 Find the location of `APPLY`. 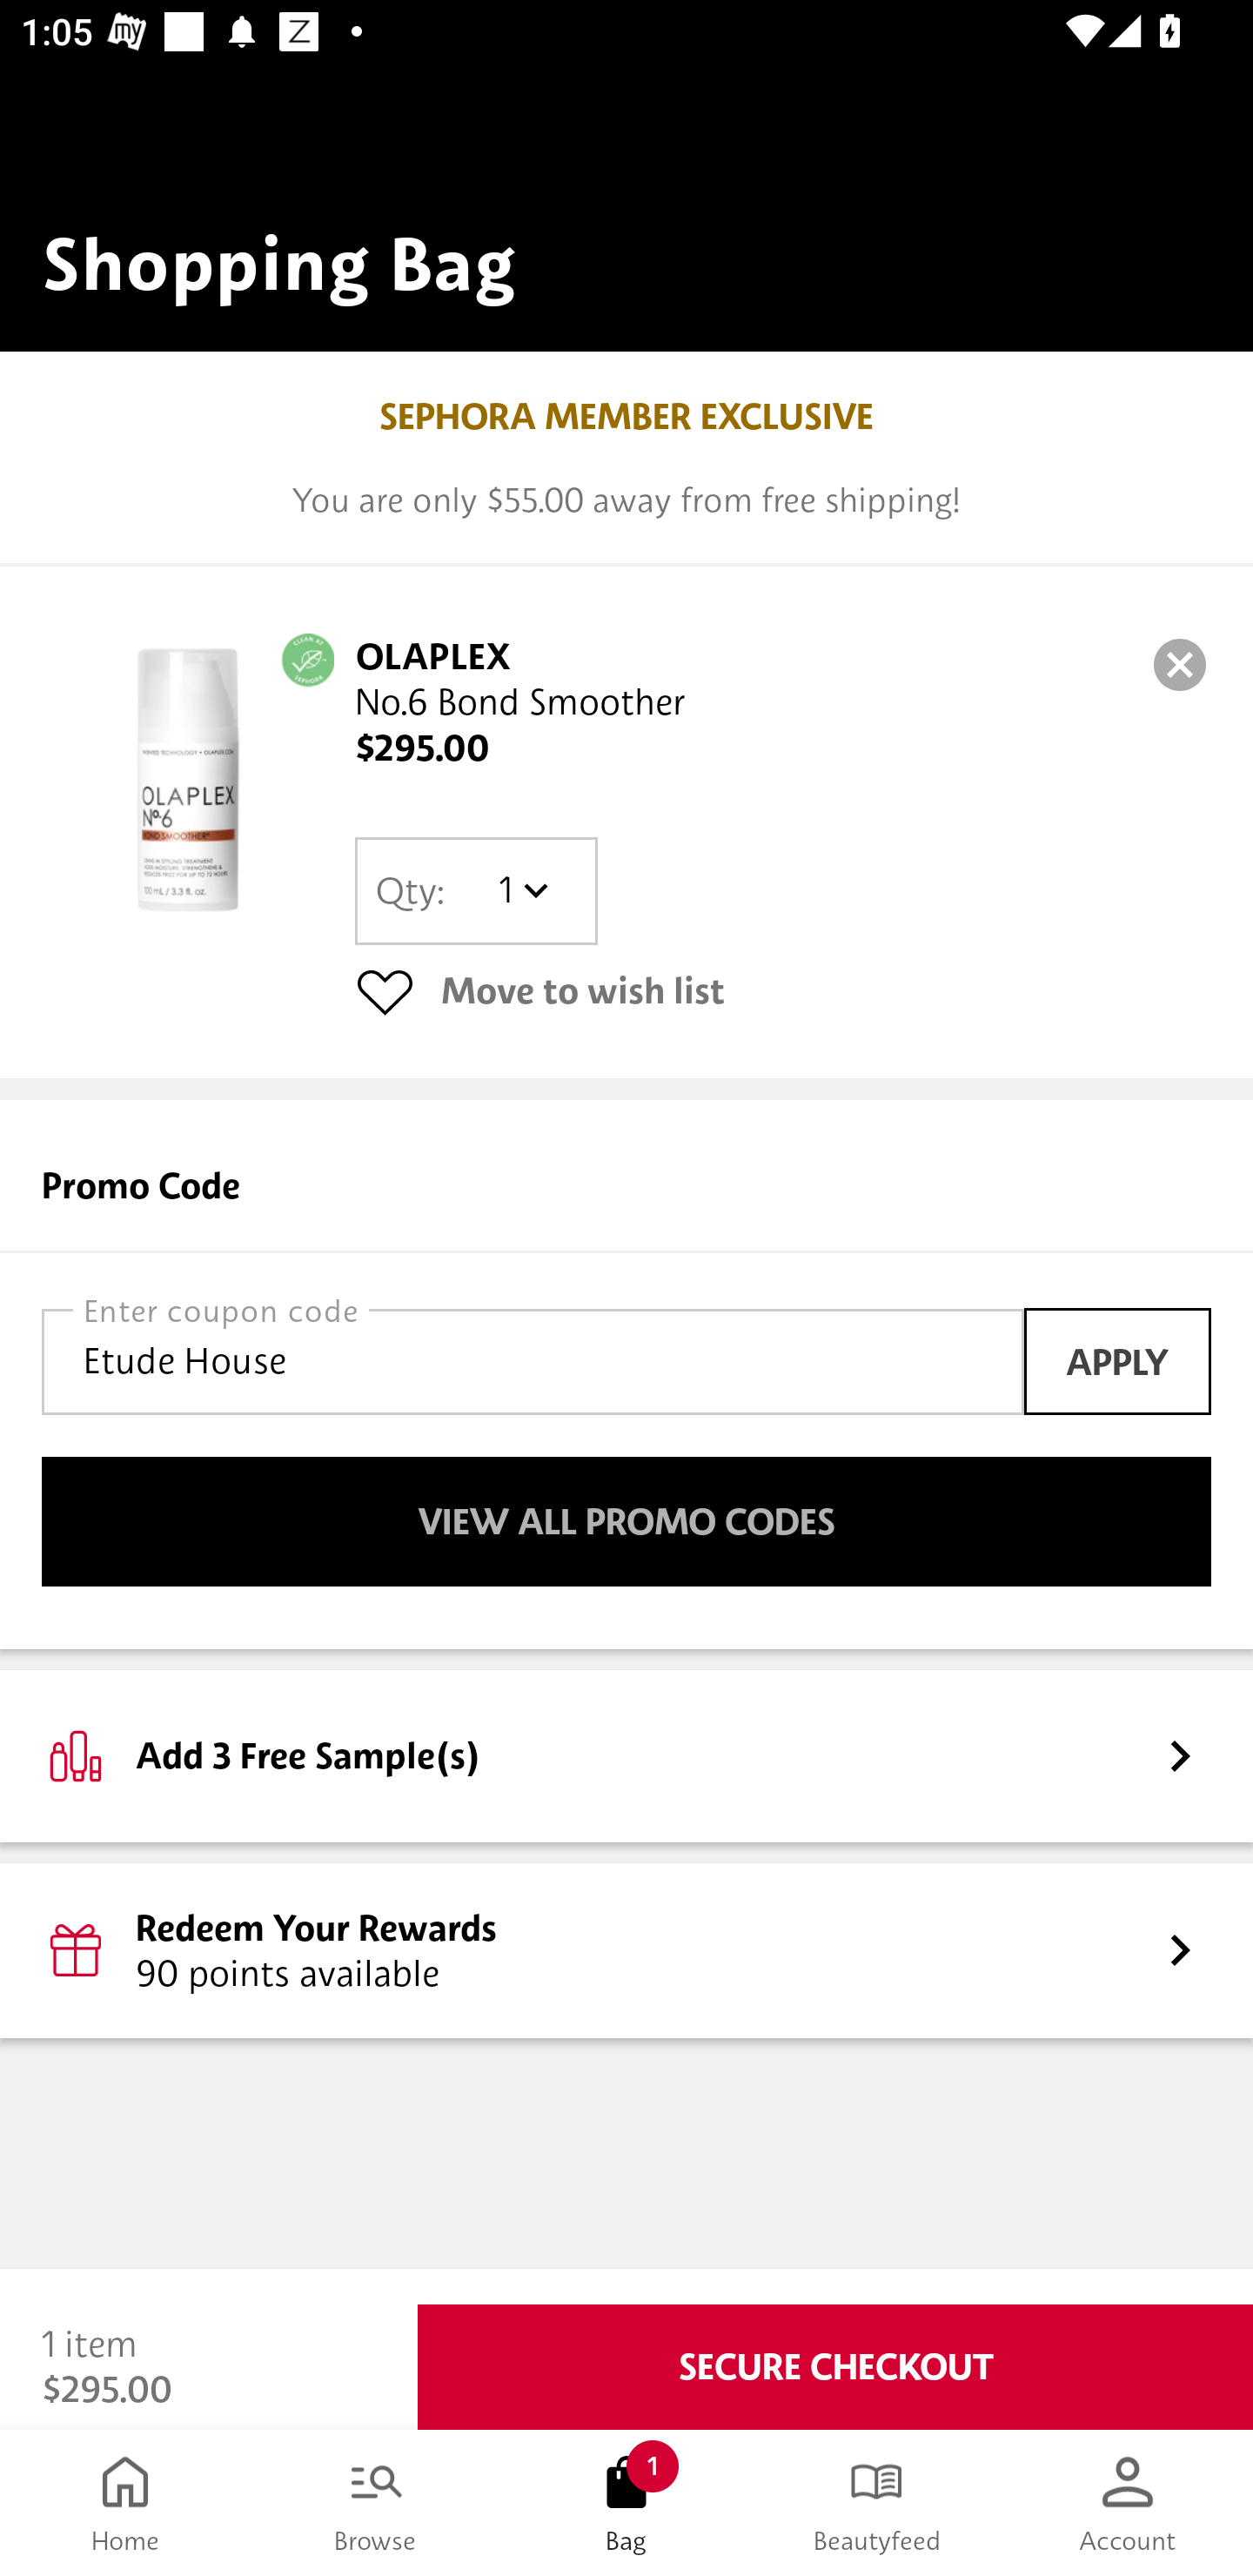

APPLY is located at coordinates (1117, 1361).